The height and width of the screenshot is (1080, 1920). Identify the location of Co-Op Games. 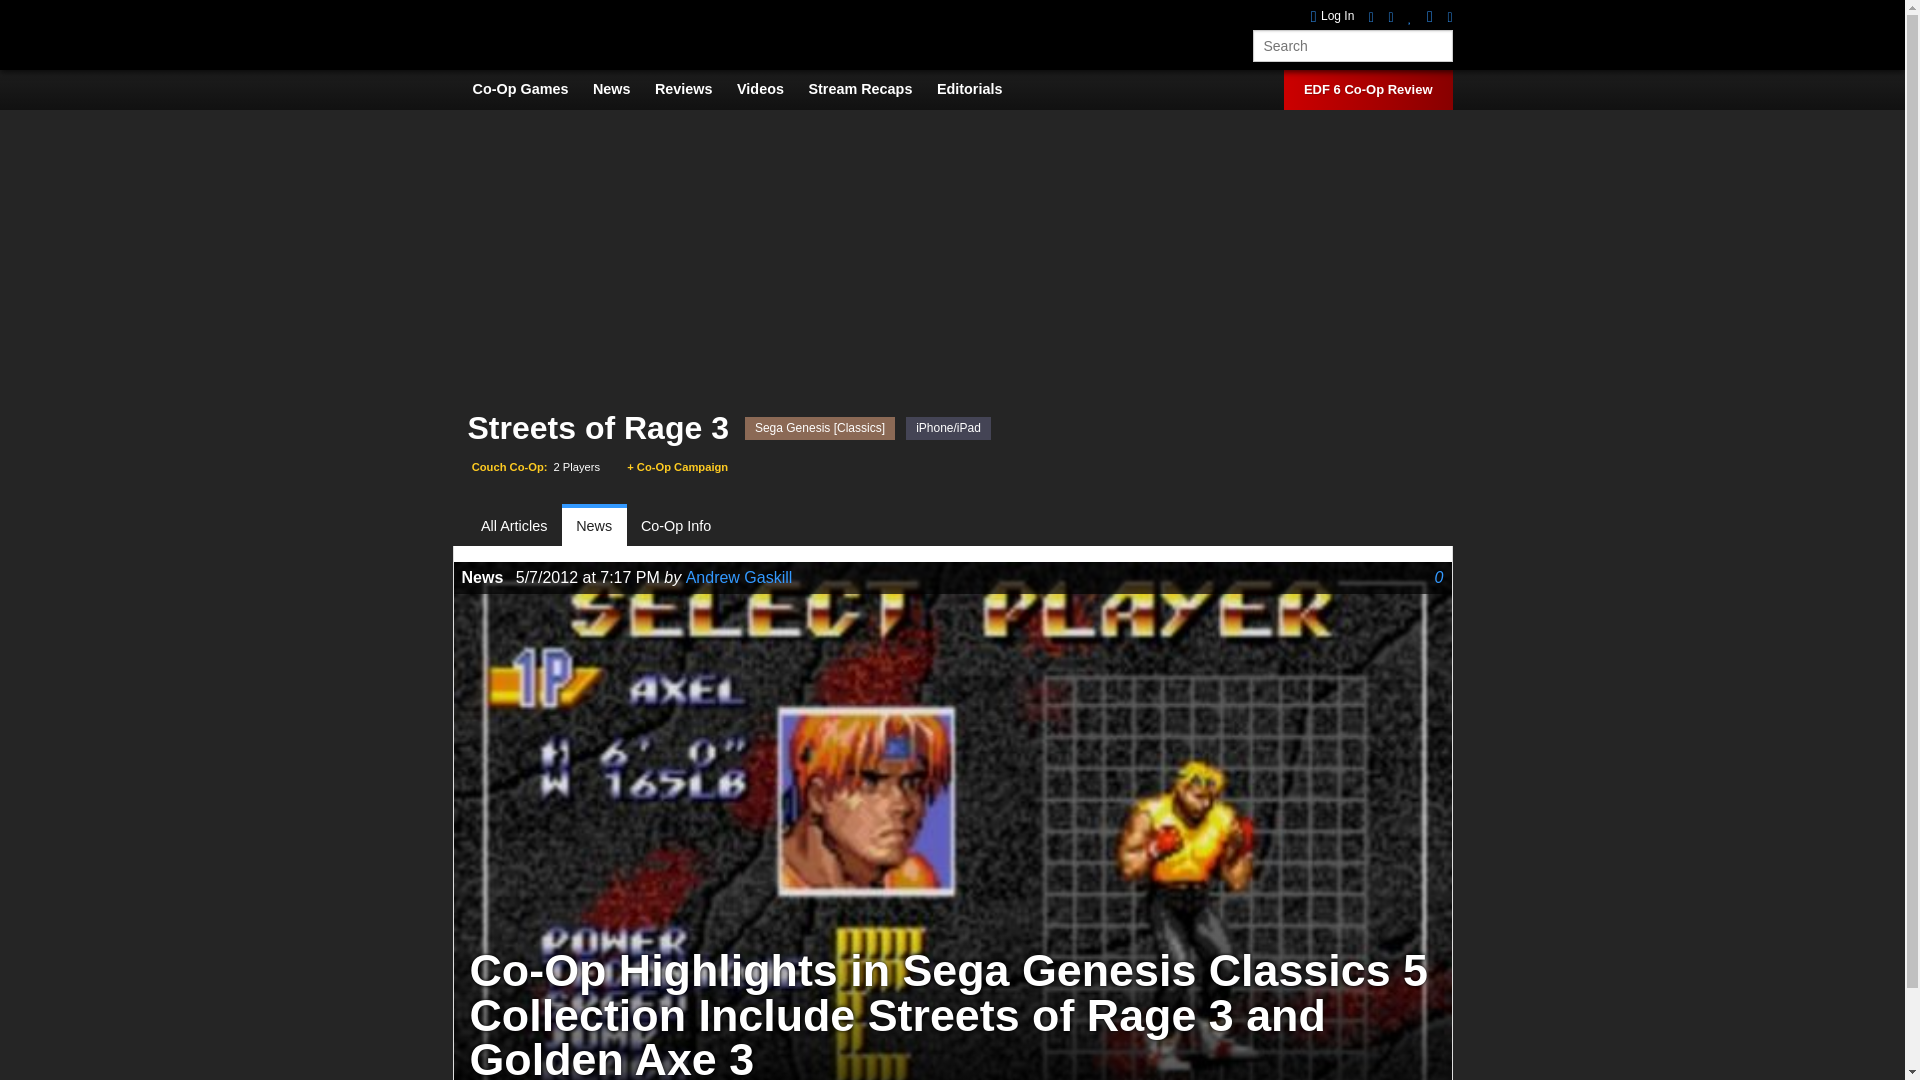
(530, 89).